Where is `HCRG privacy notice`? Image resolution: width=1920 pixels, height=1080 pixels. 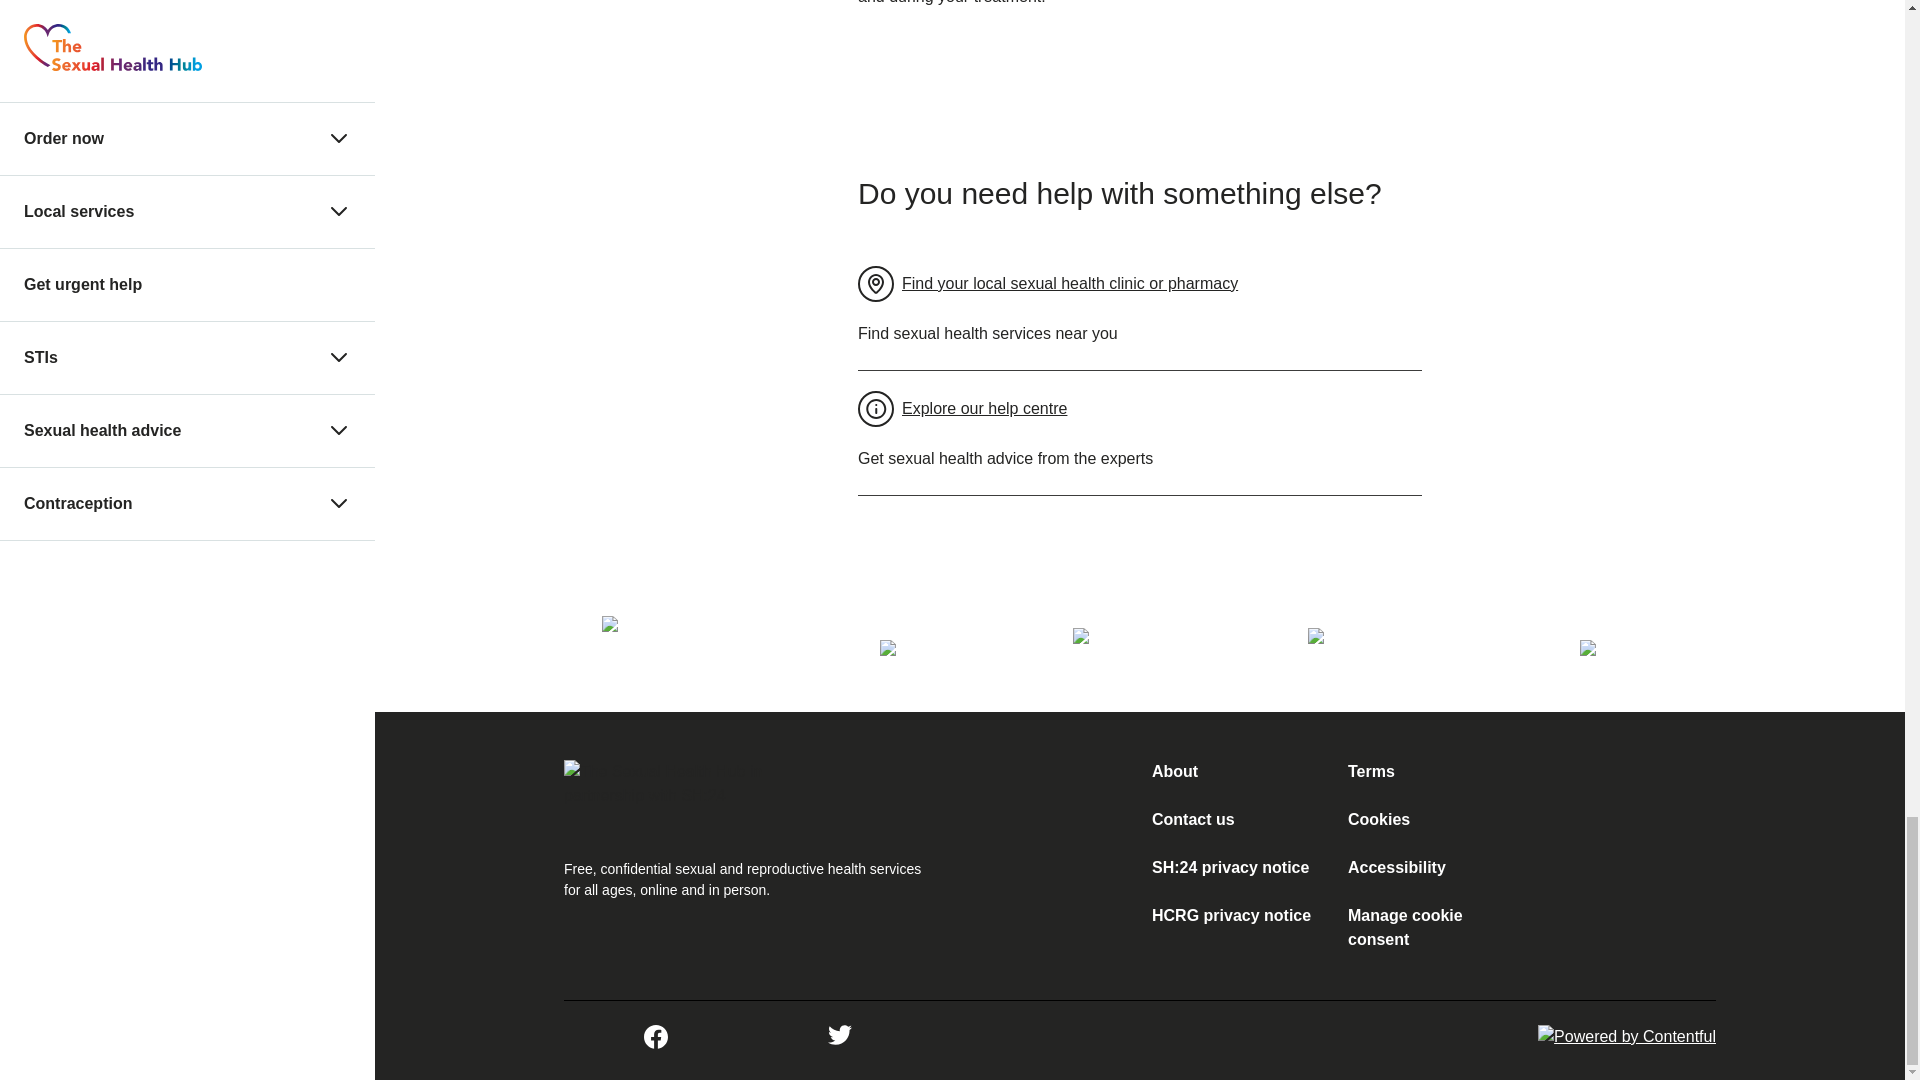 HCRG privacy notice is located at coordinates (1232, 916).